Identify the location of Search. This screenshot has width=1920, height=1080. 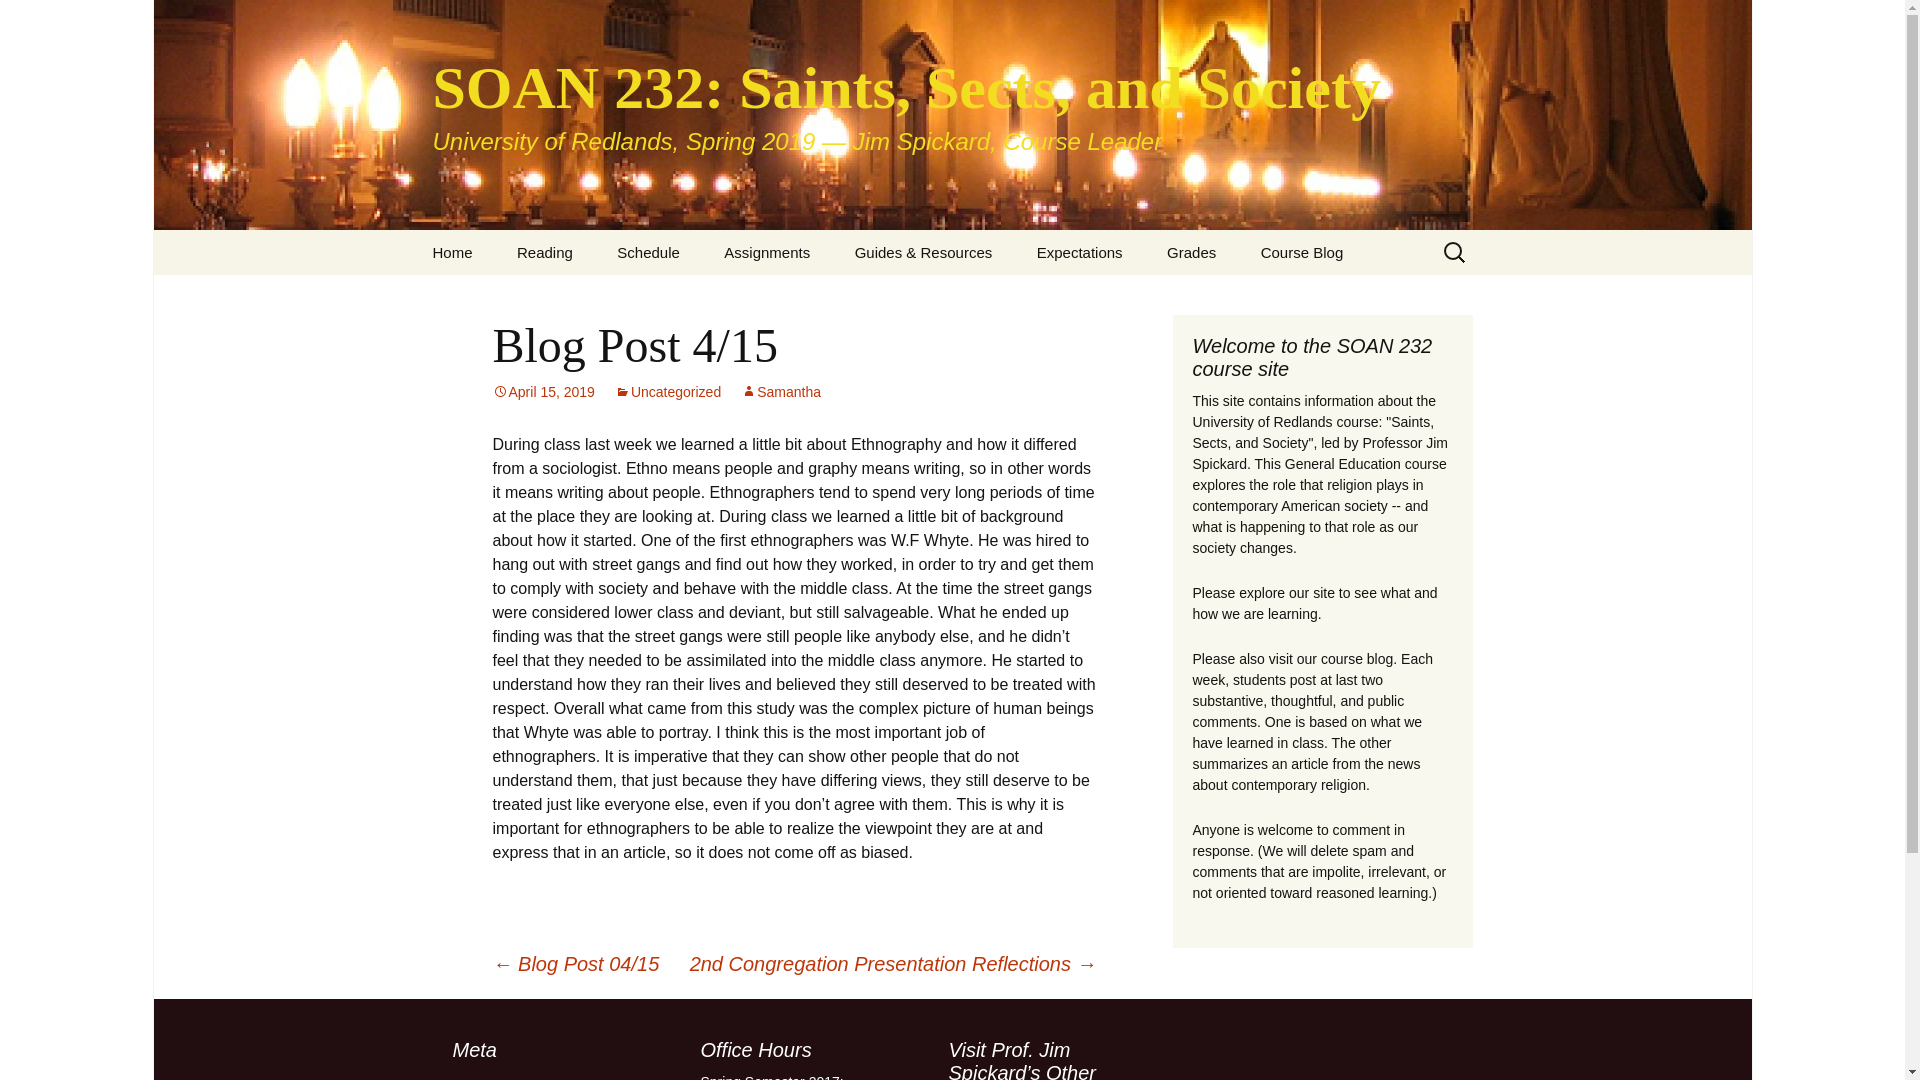
(24, 21).